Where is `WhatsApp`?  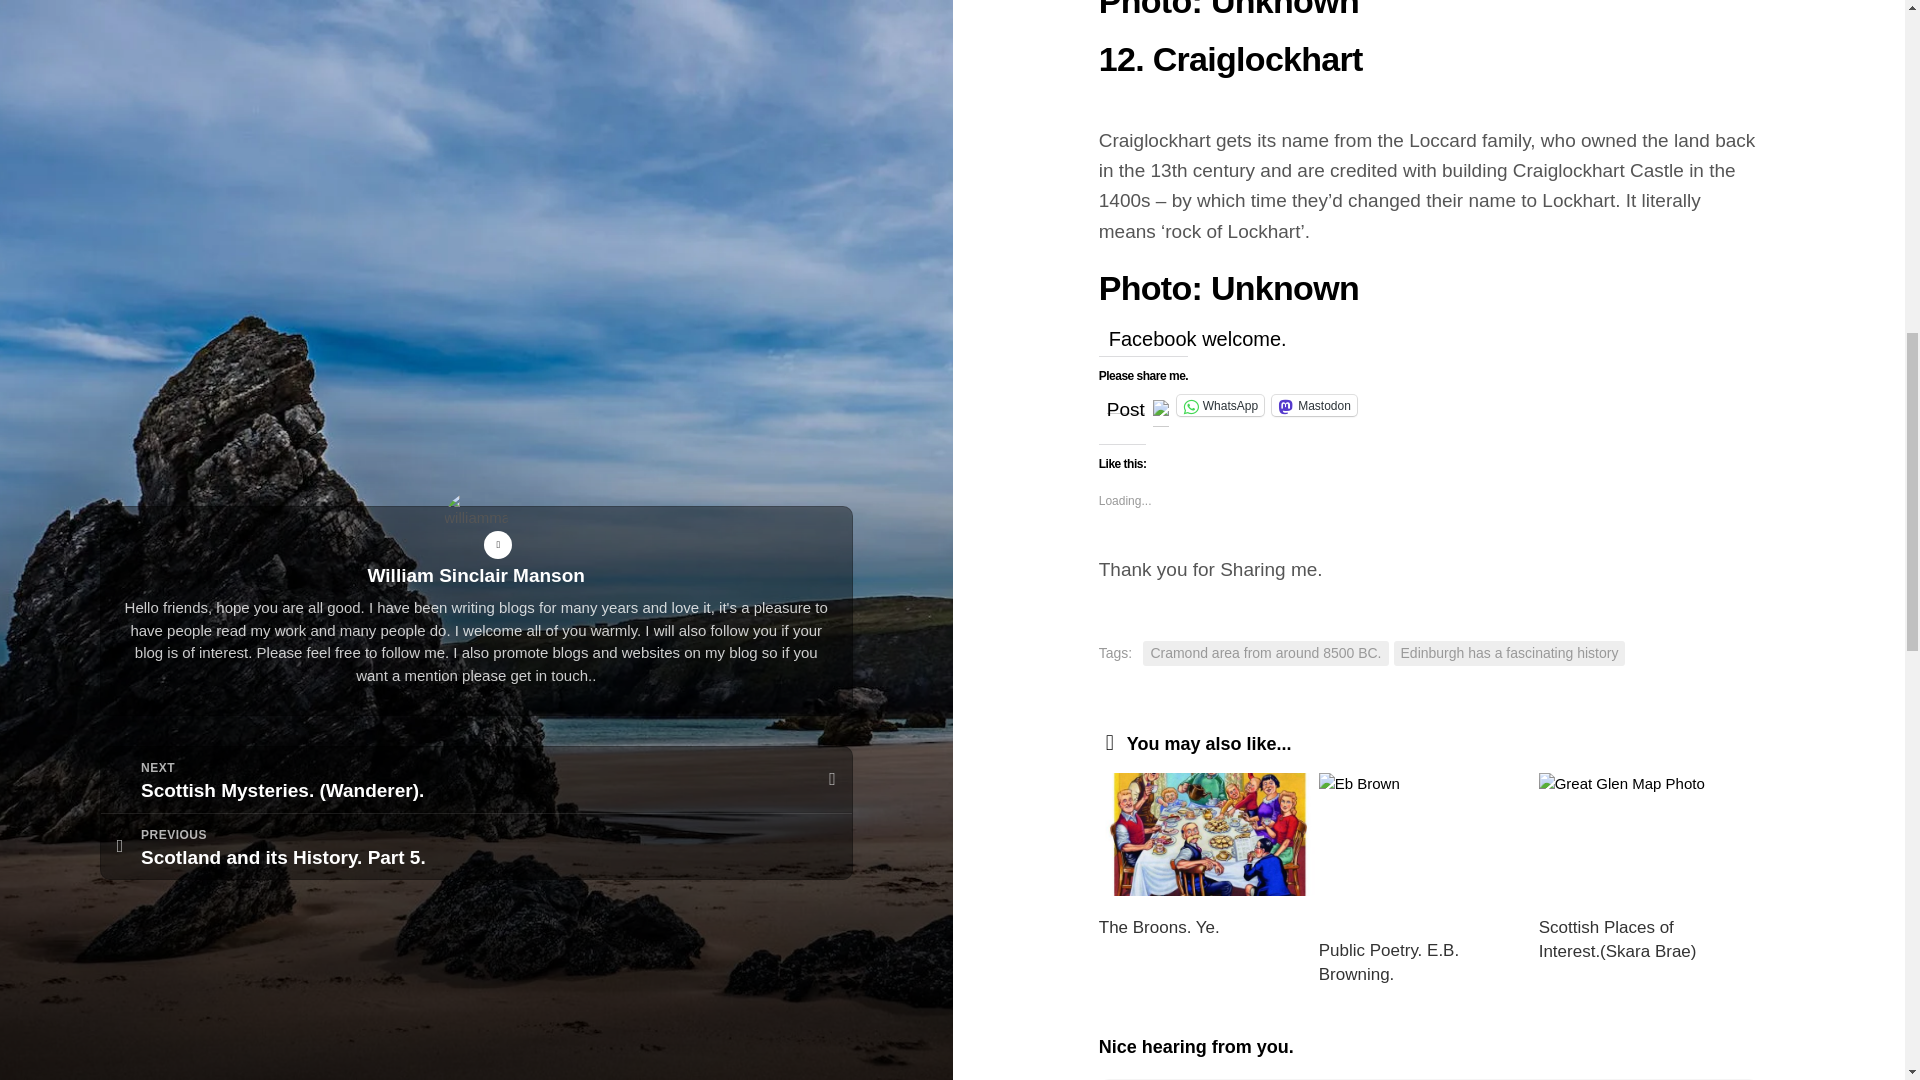 WhatsApp is located at coordinates (1220, 405).